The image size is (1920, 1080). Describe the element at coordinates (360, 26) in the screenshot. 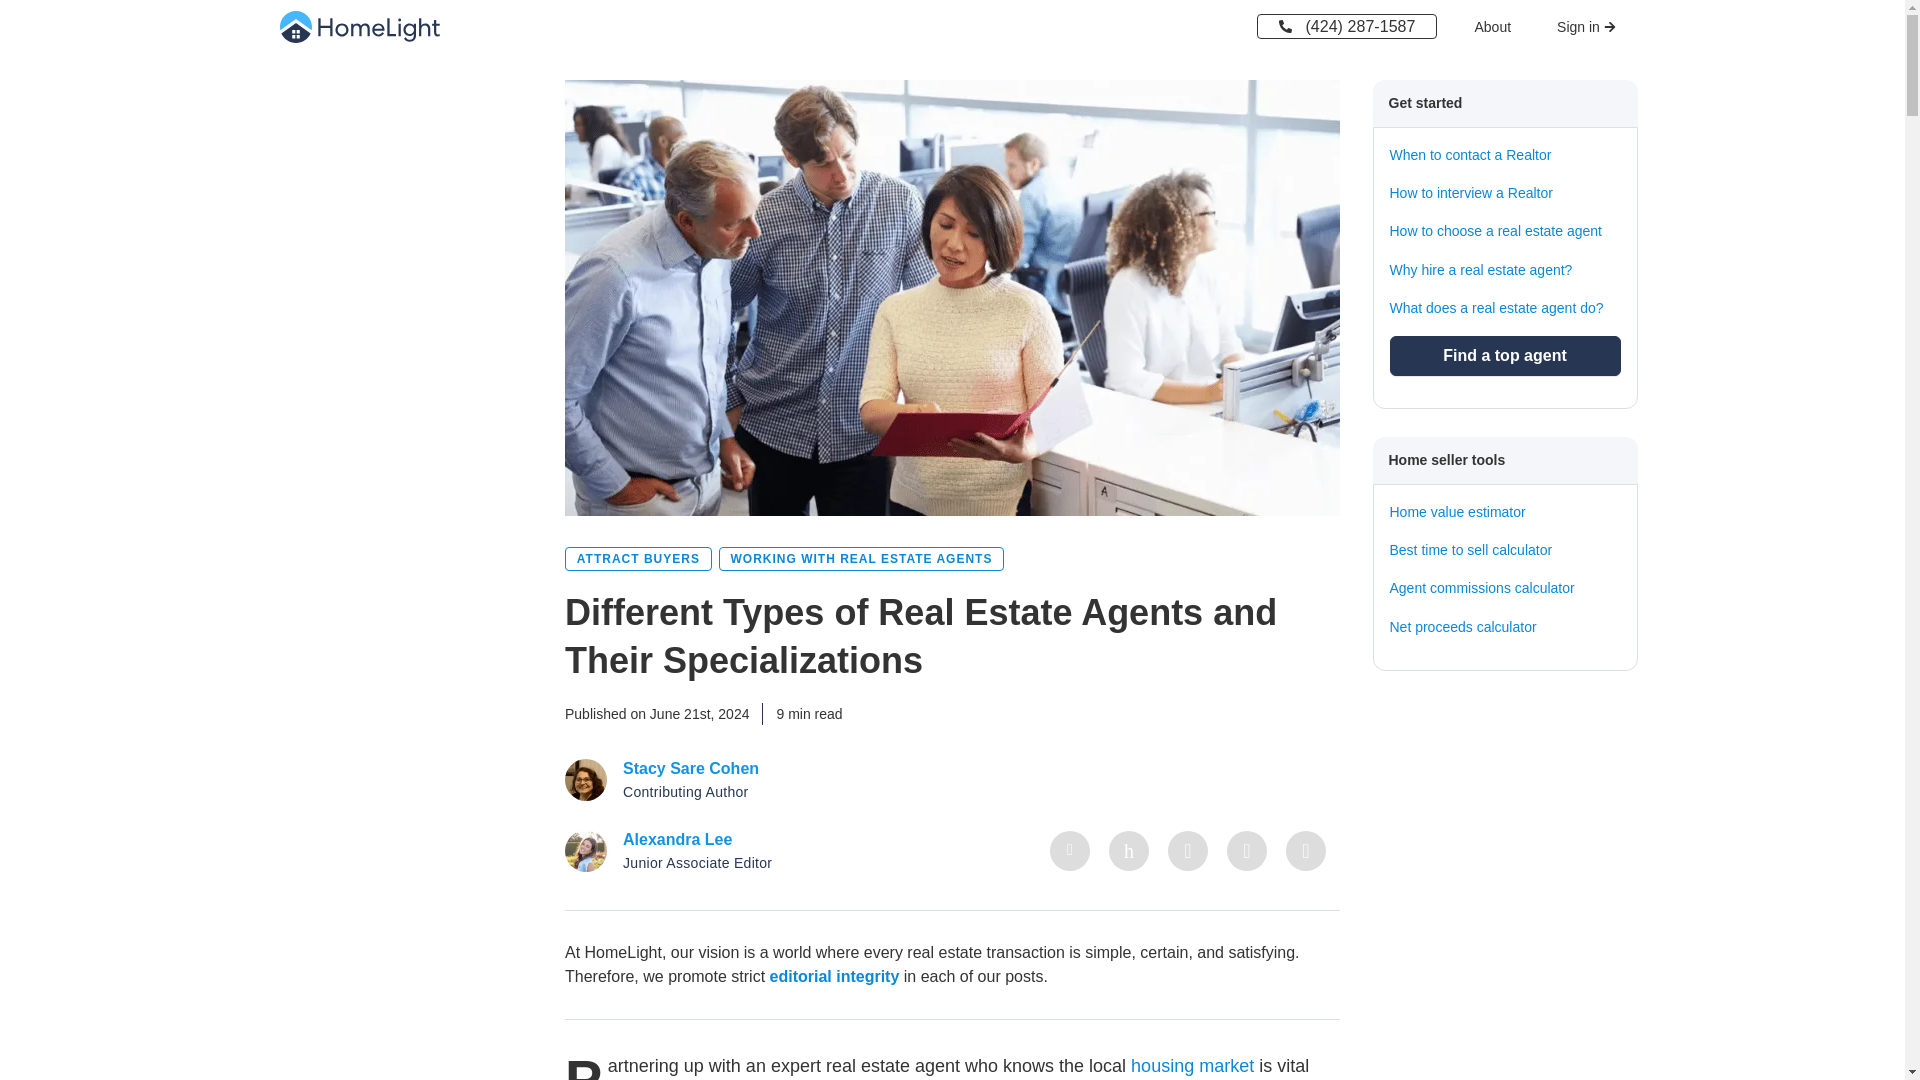

I see `HomeLight Blog` at that location.